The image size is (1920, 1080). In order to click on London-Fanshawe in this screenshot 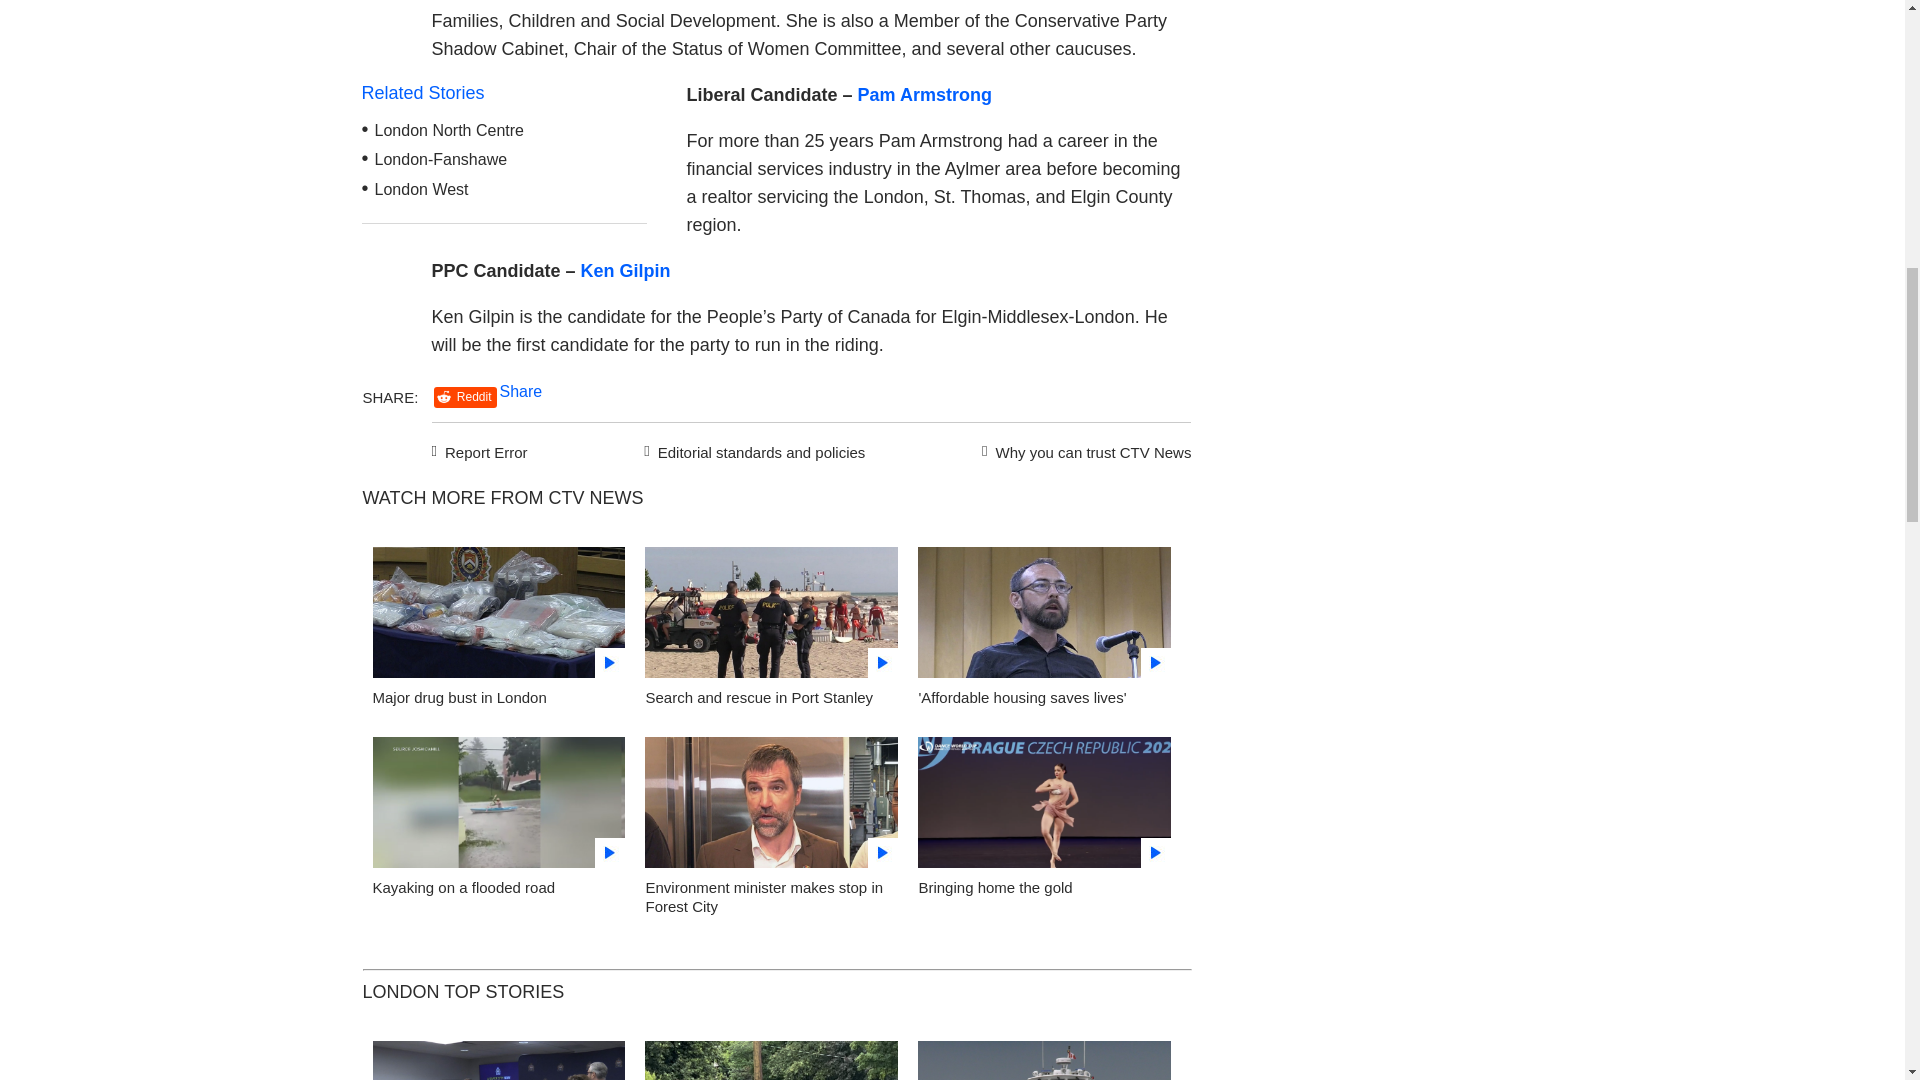, I will do `click(441, 160)`.